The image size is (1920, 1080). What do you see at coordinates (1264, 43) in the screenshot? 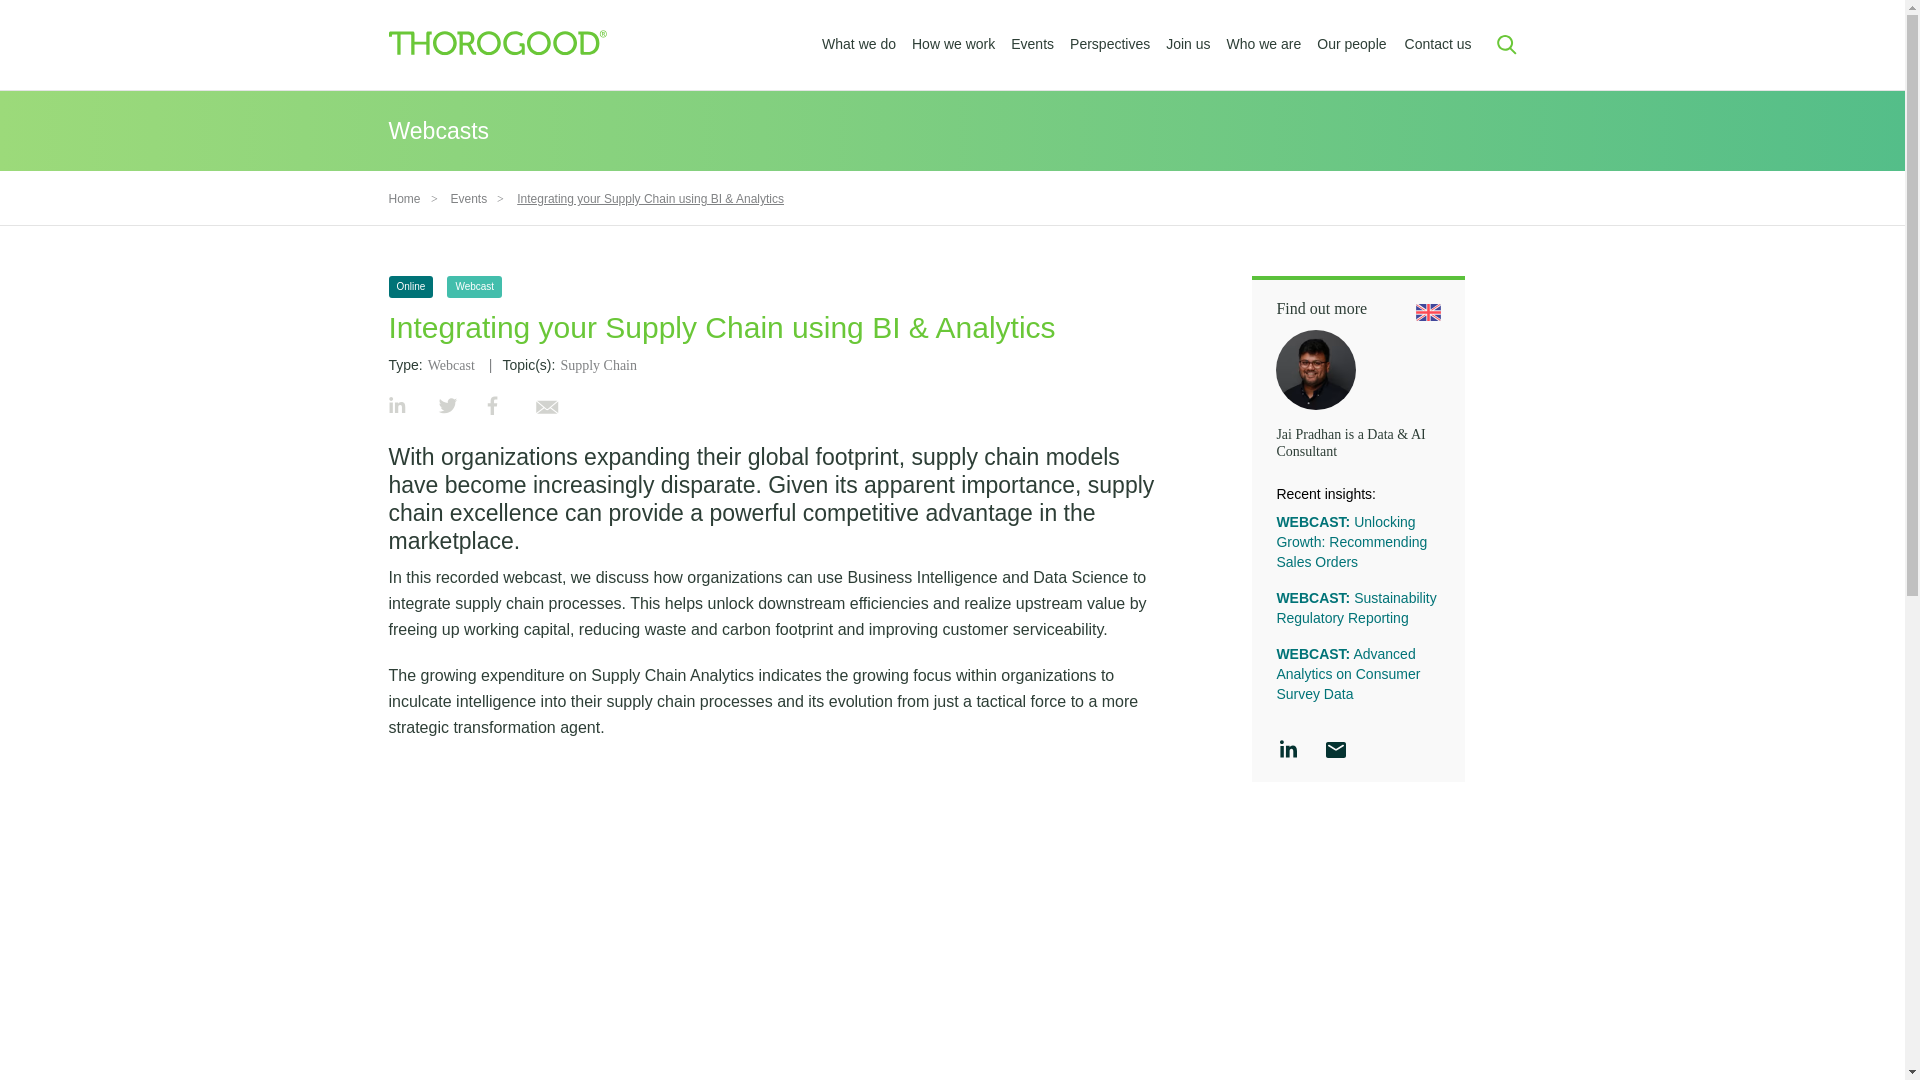
I see `Who we are` at bounding box center [1264, 43].